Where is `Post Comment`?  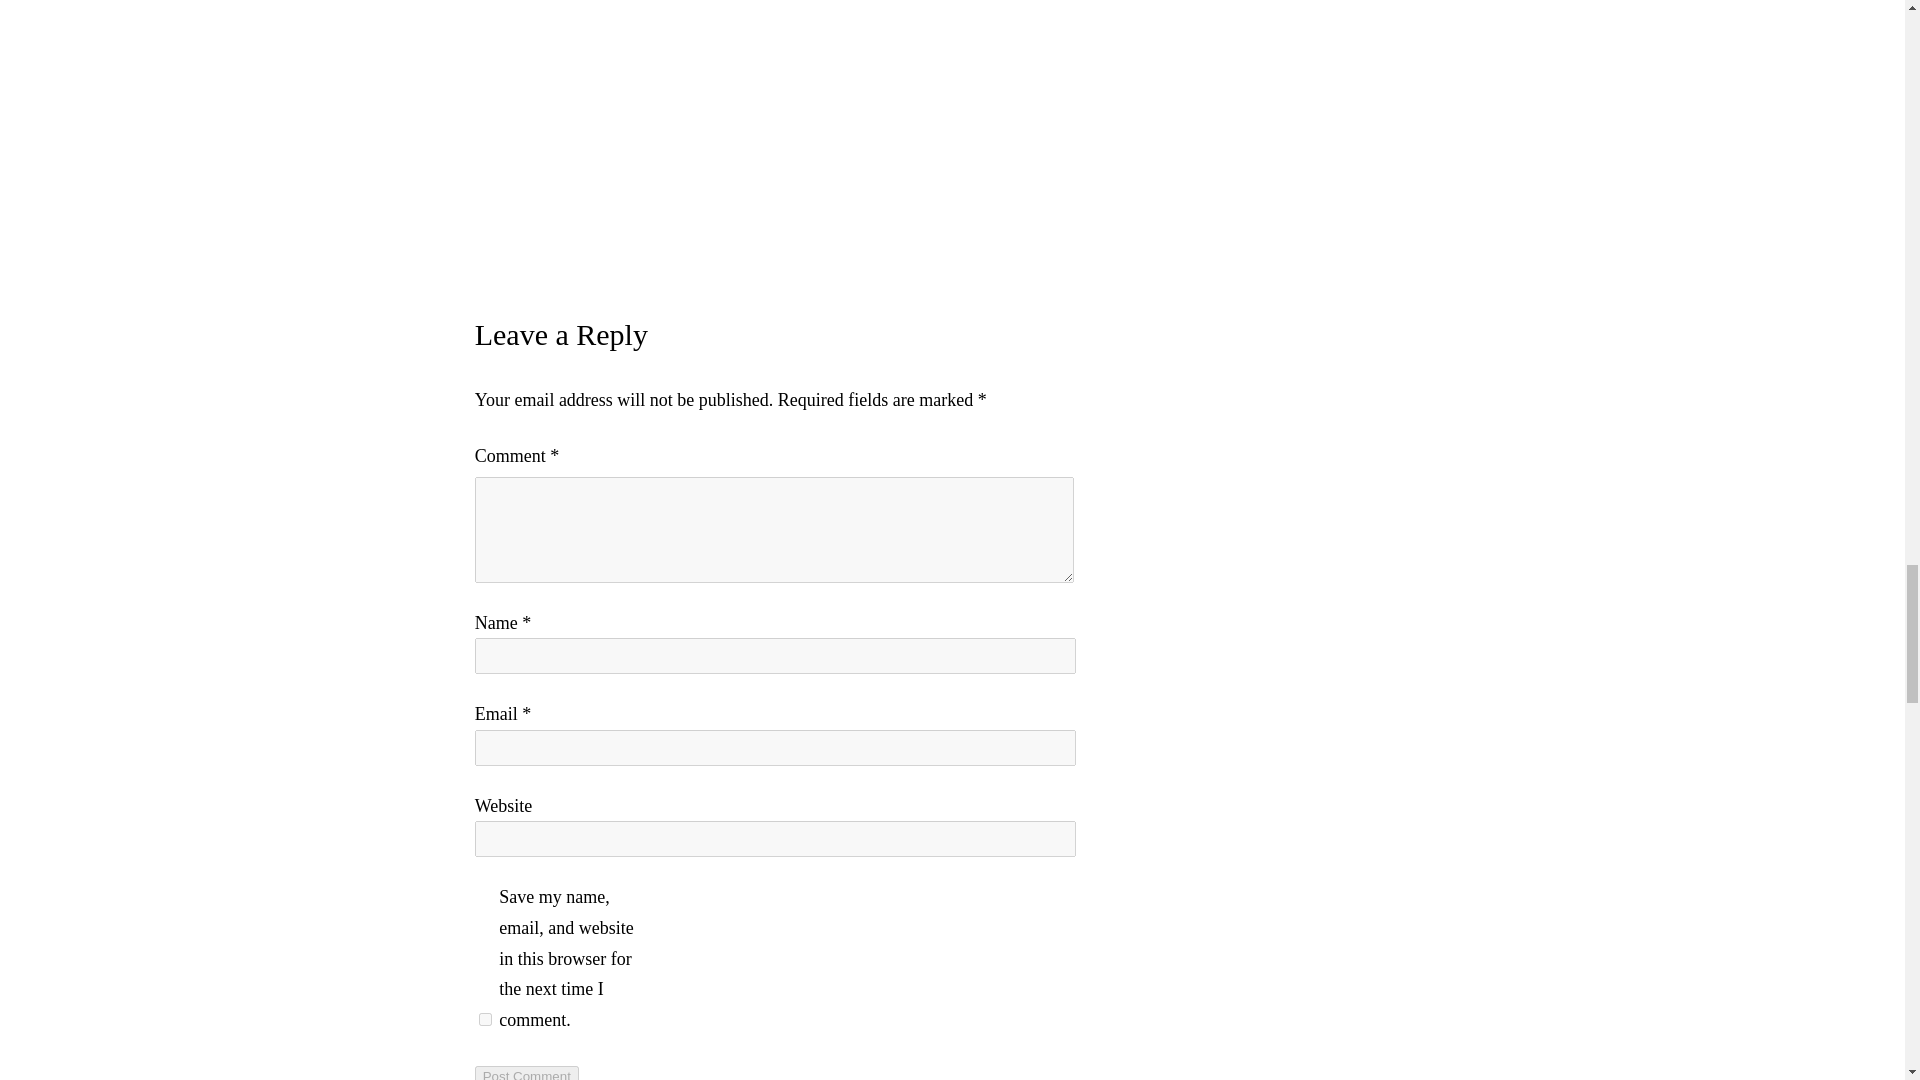
Post Comment is located at coordinates (526, 1072).